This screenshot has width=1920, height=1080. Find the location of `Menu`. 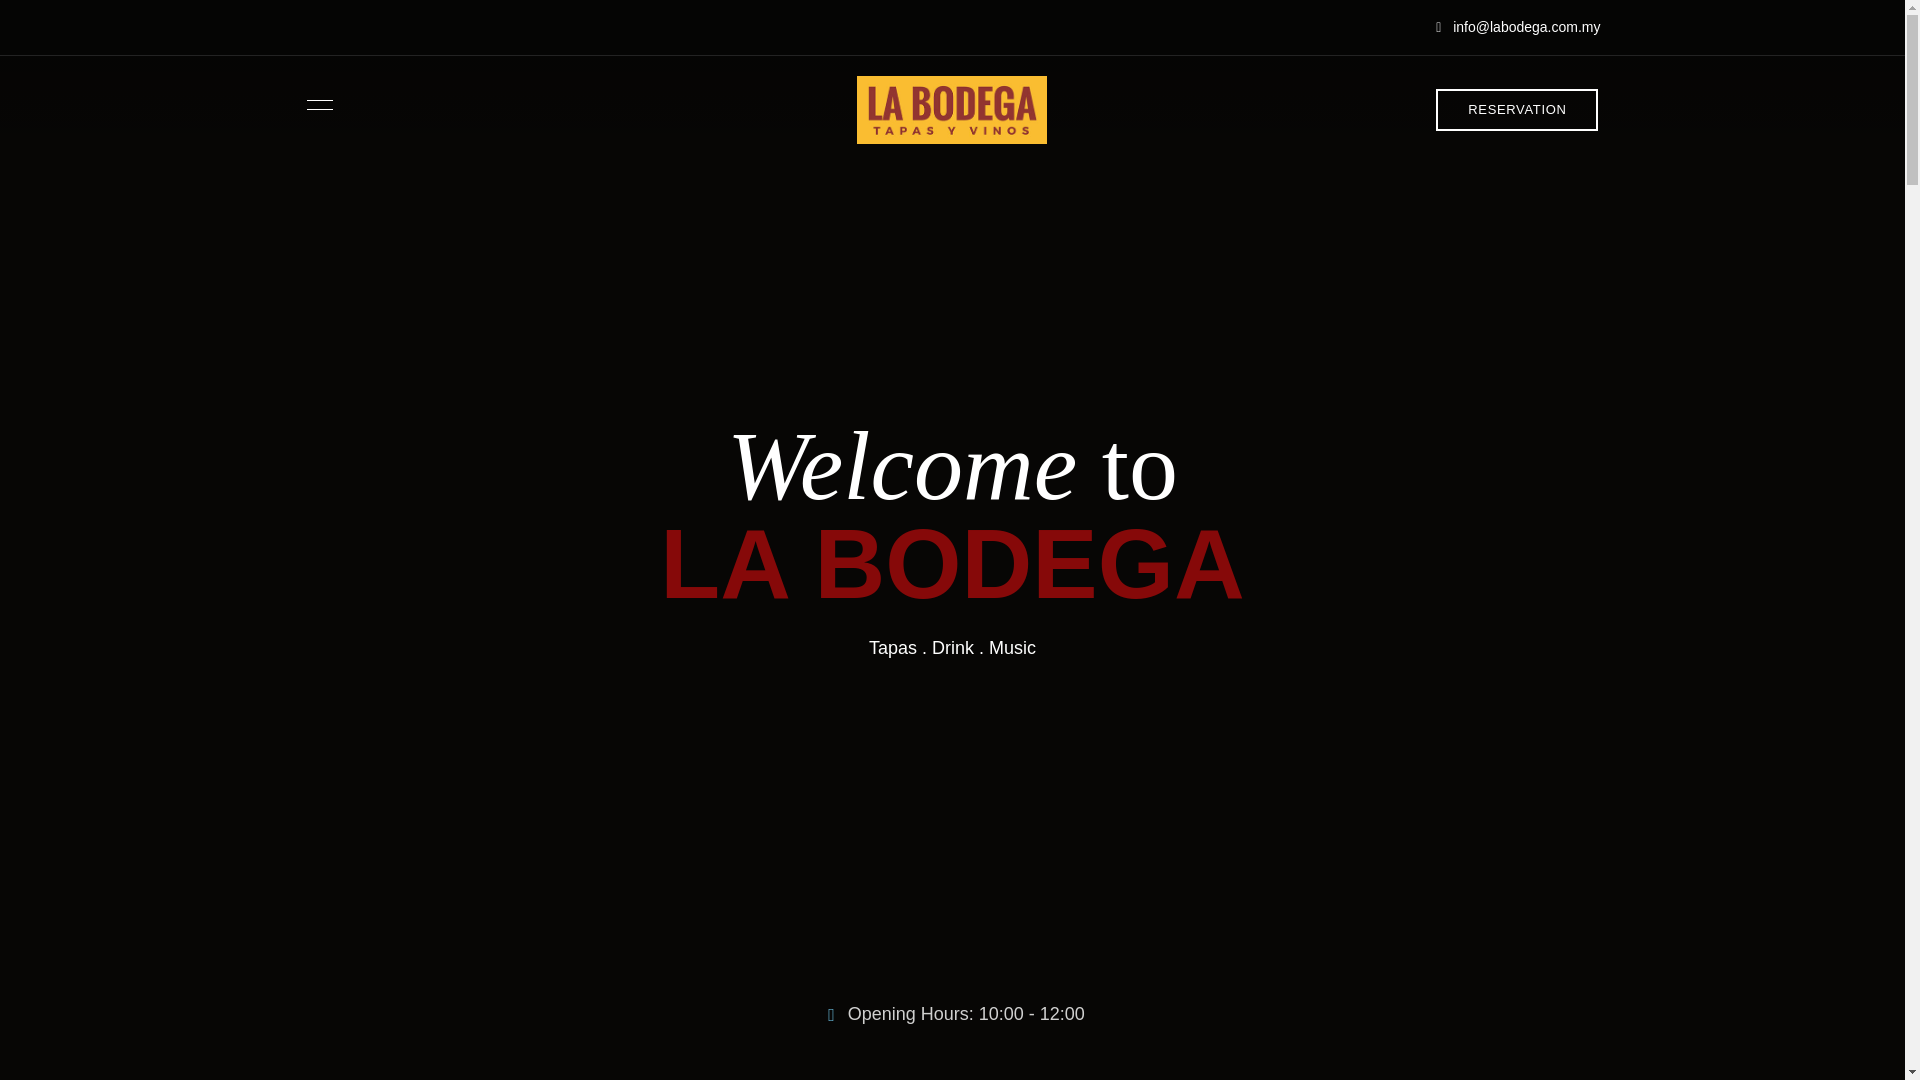

Menu is located at coordinates (314, 105).